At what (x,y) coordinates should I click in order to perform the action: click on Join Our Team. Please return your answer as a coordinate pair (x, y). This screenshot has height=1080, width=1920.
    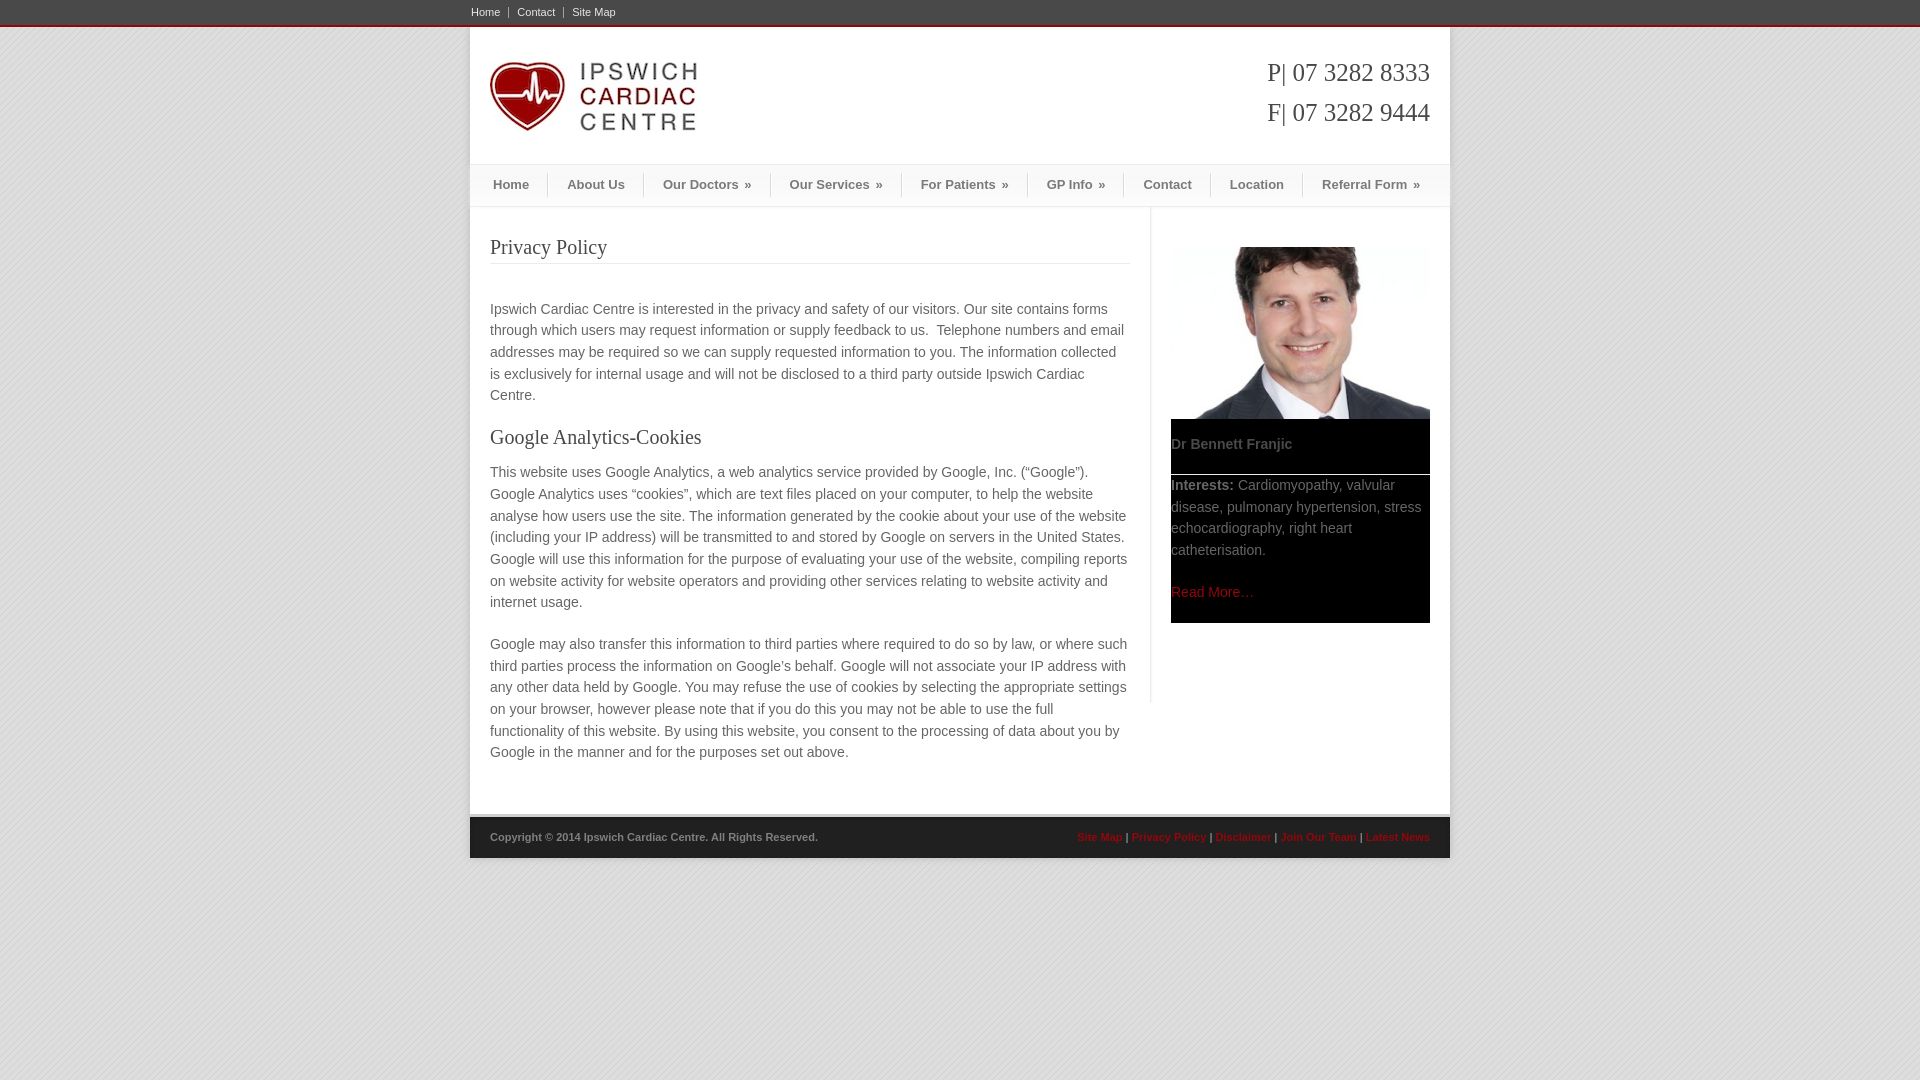
    Looking at the image, I should click on (1318, 837).